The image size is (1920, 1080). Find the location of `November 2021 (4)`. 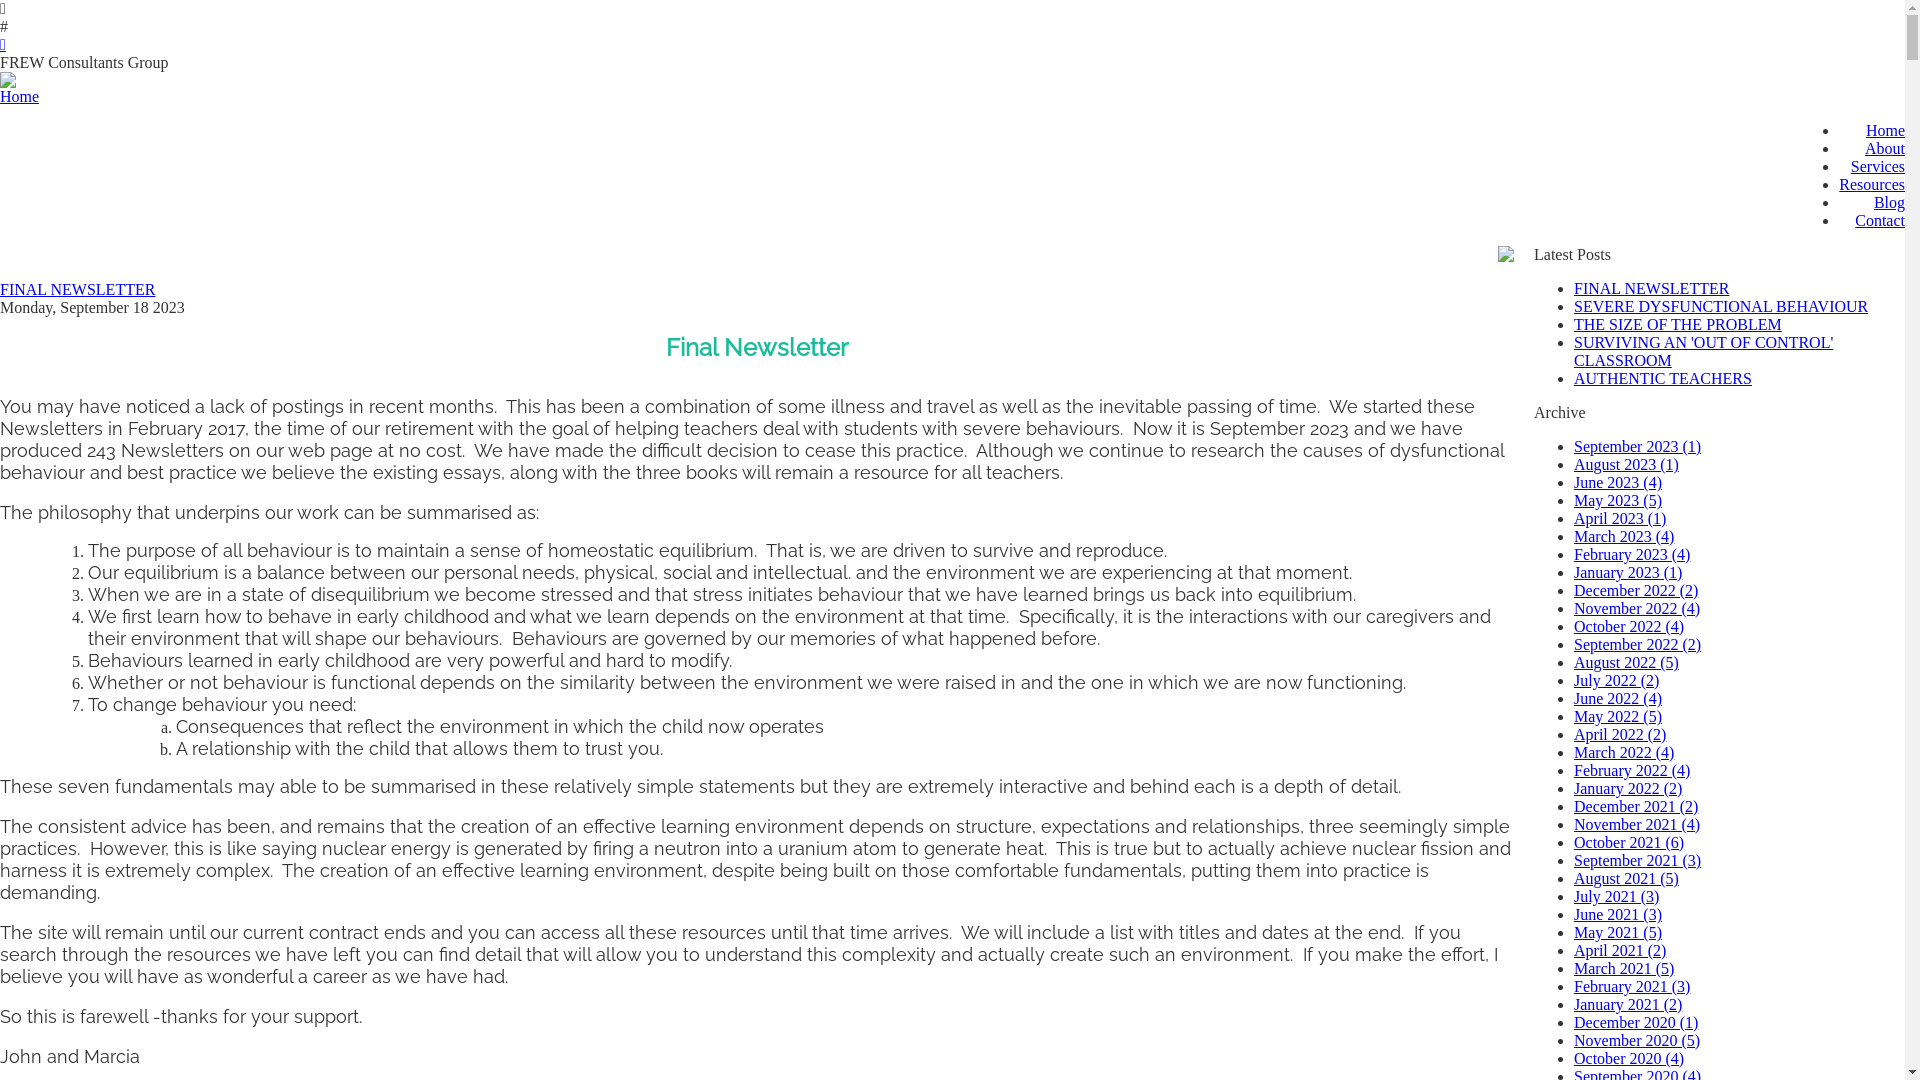

November 2021 (4) is located at coordinates (1637, 824).